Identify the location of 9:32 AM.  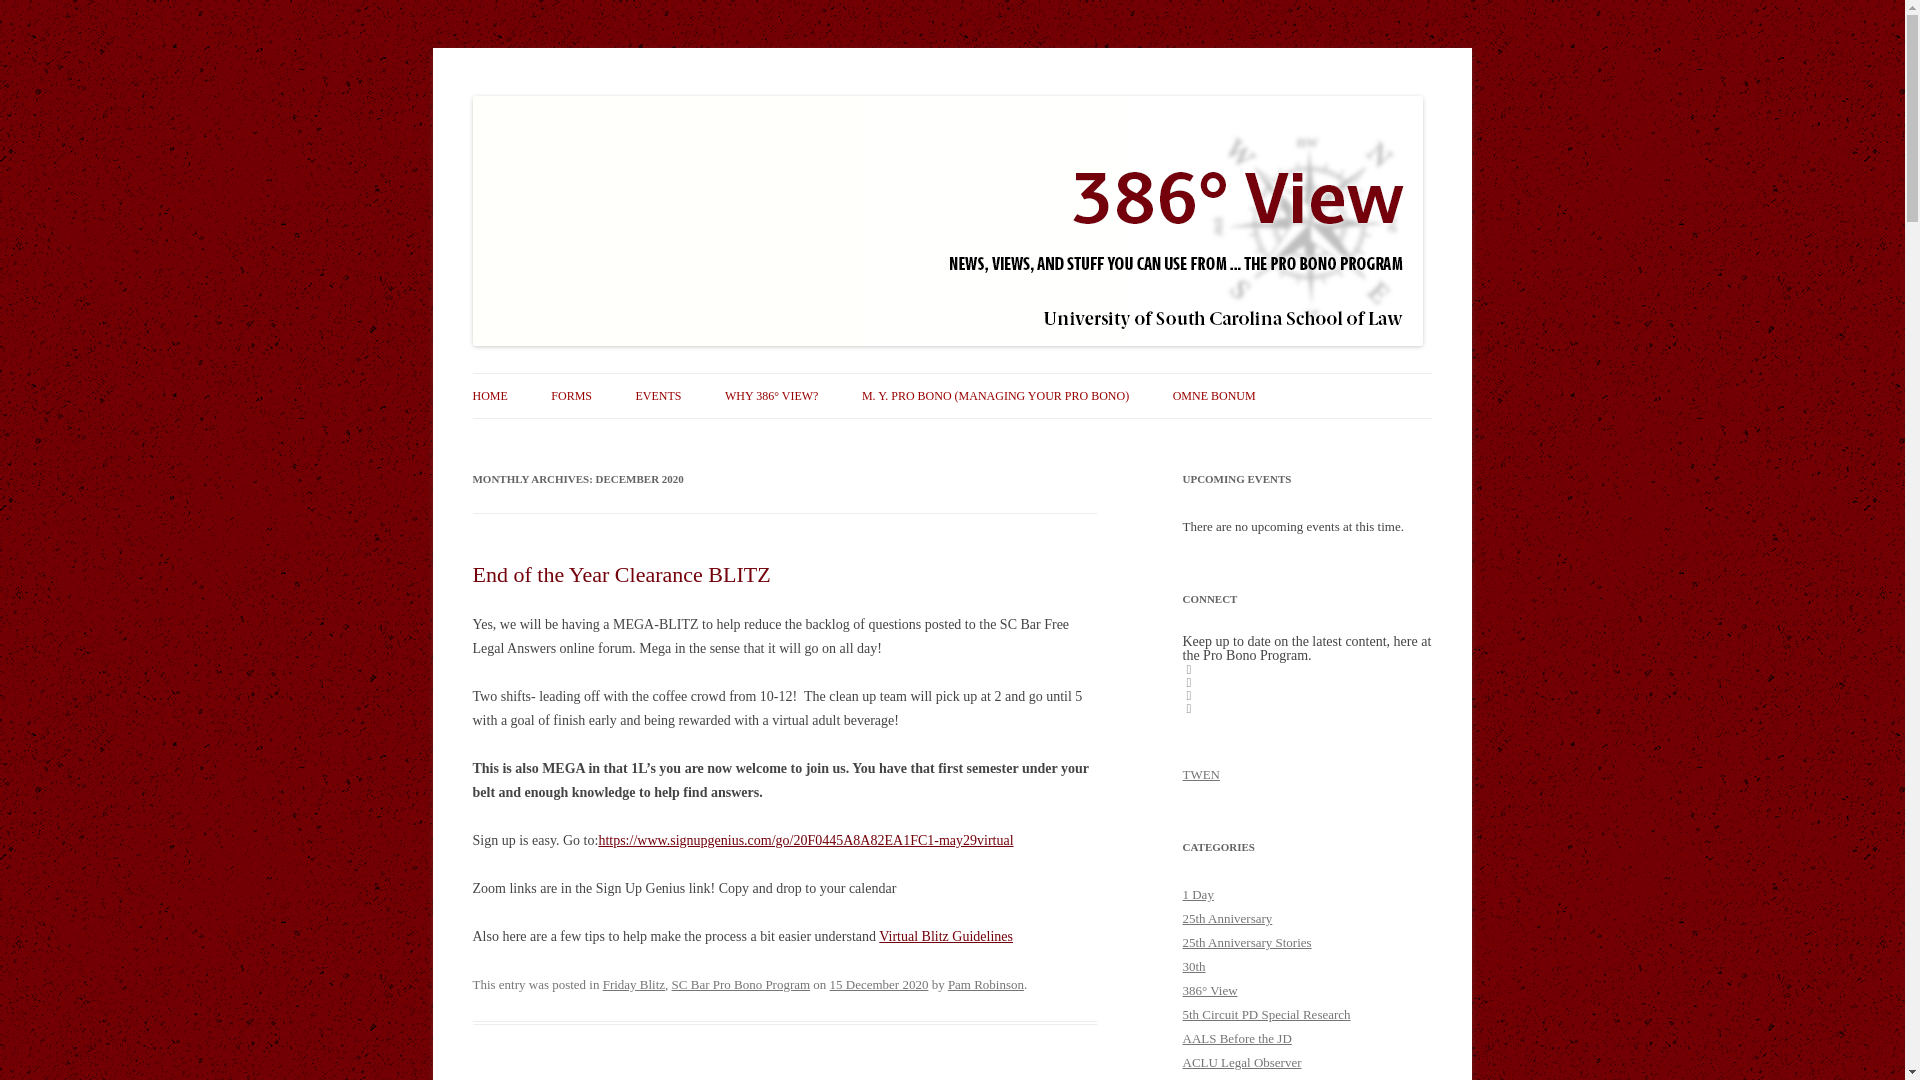
(879, 984).